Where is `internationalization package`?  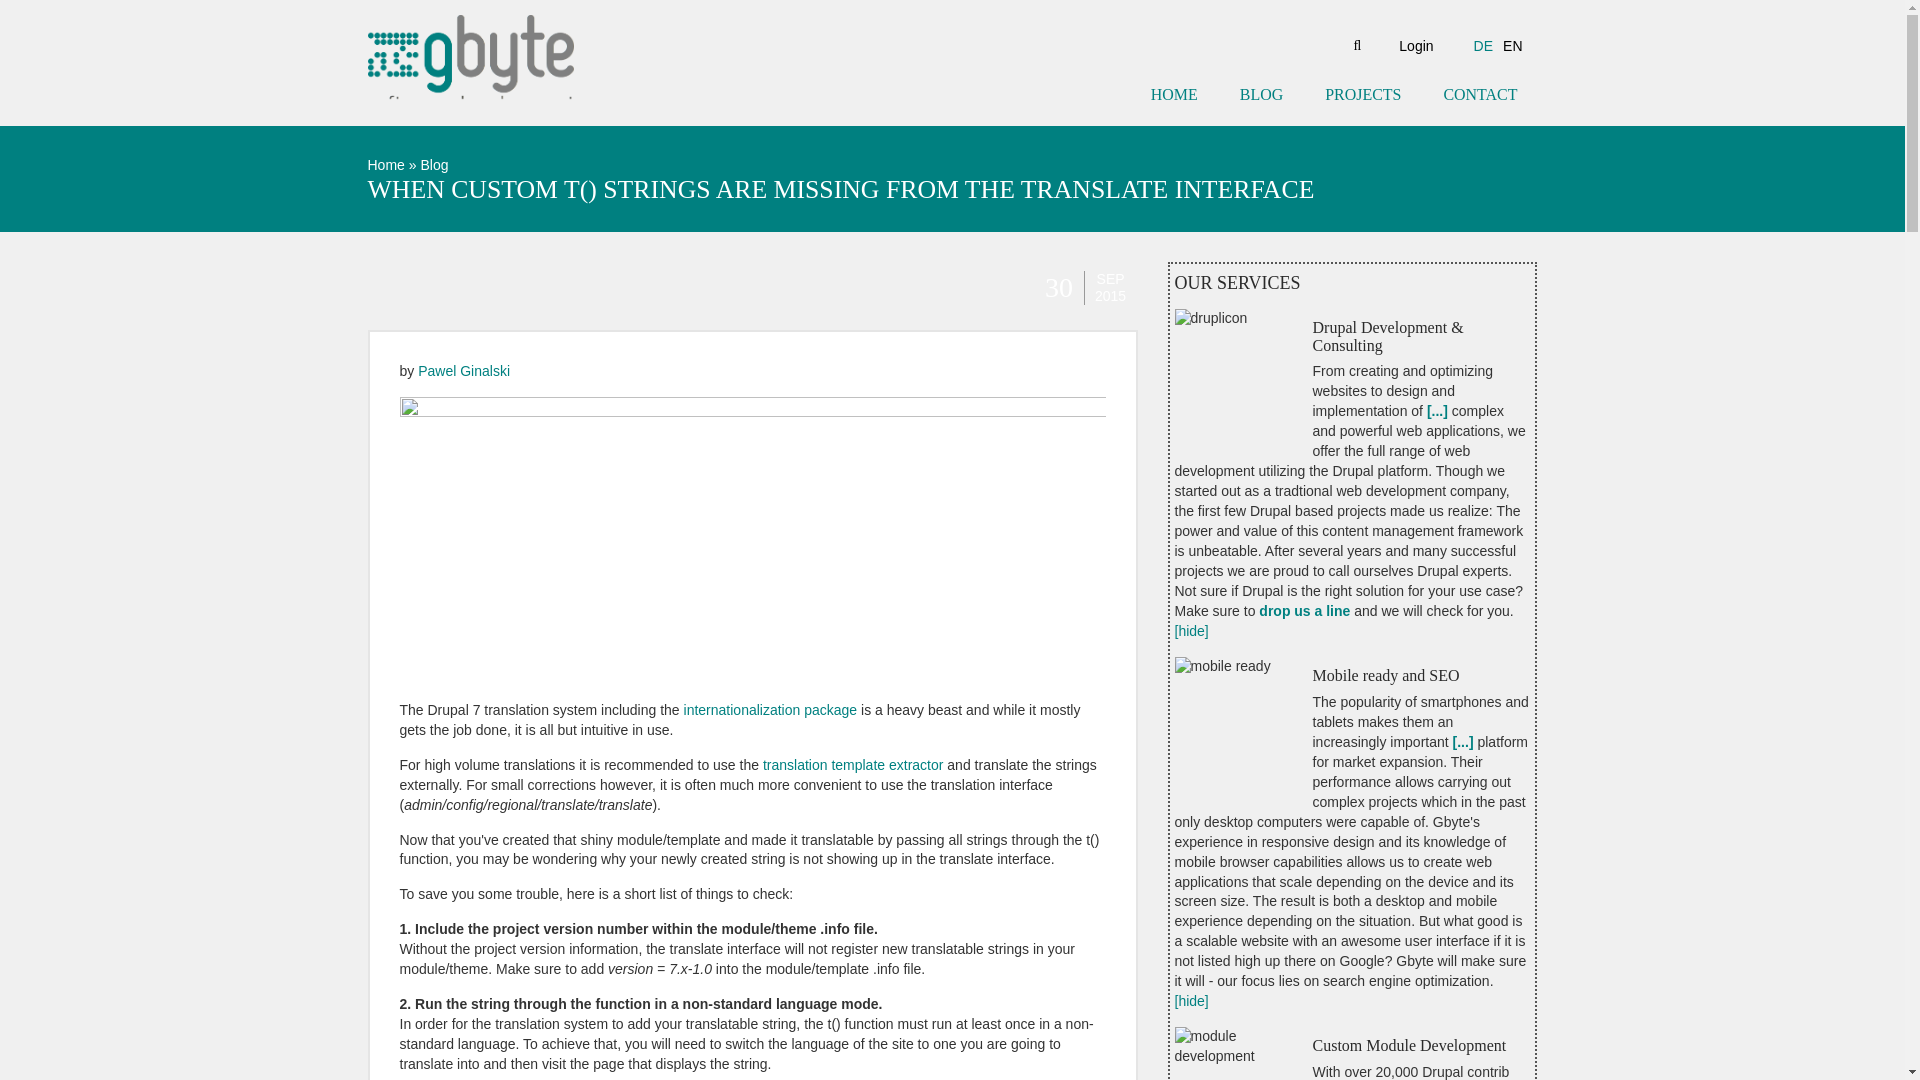 internationalization package is located at coordinates (770, 710).